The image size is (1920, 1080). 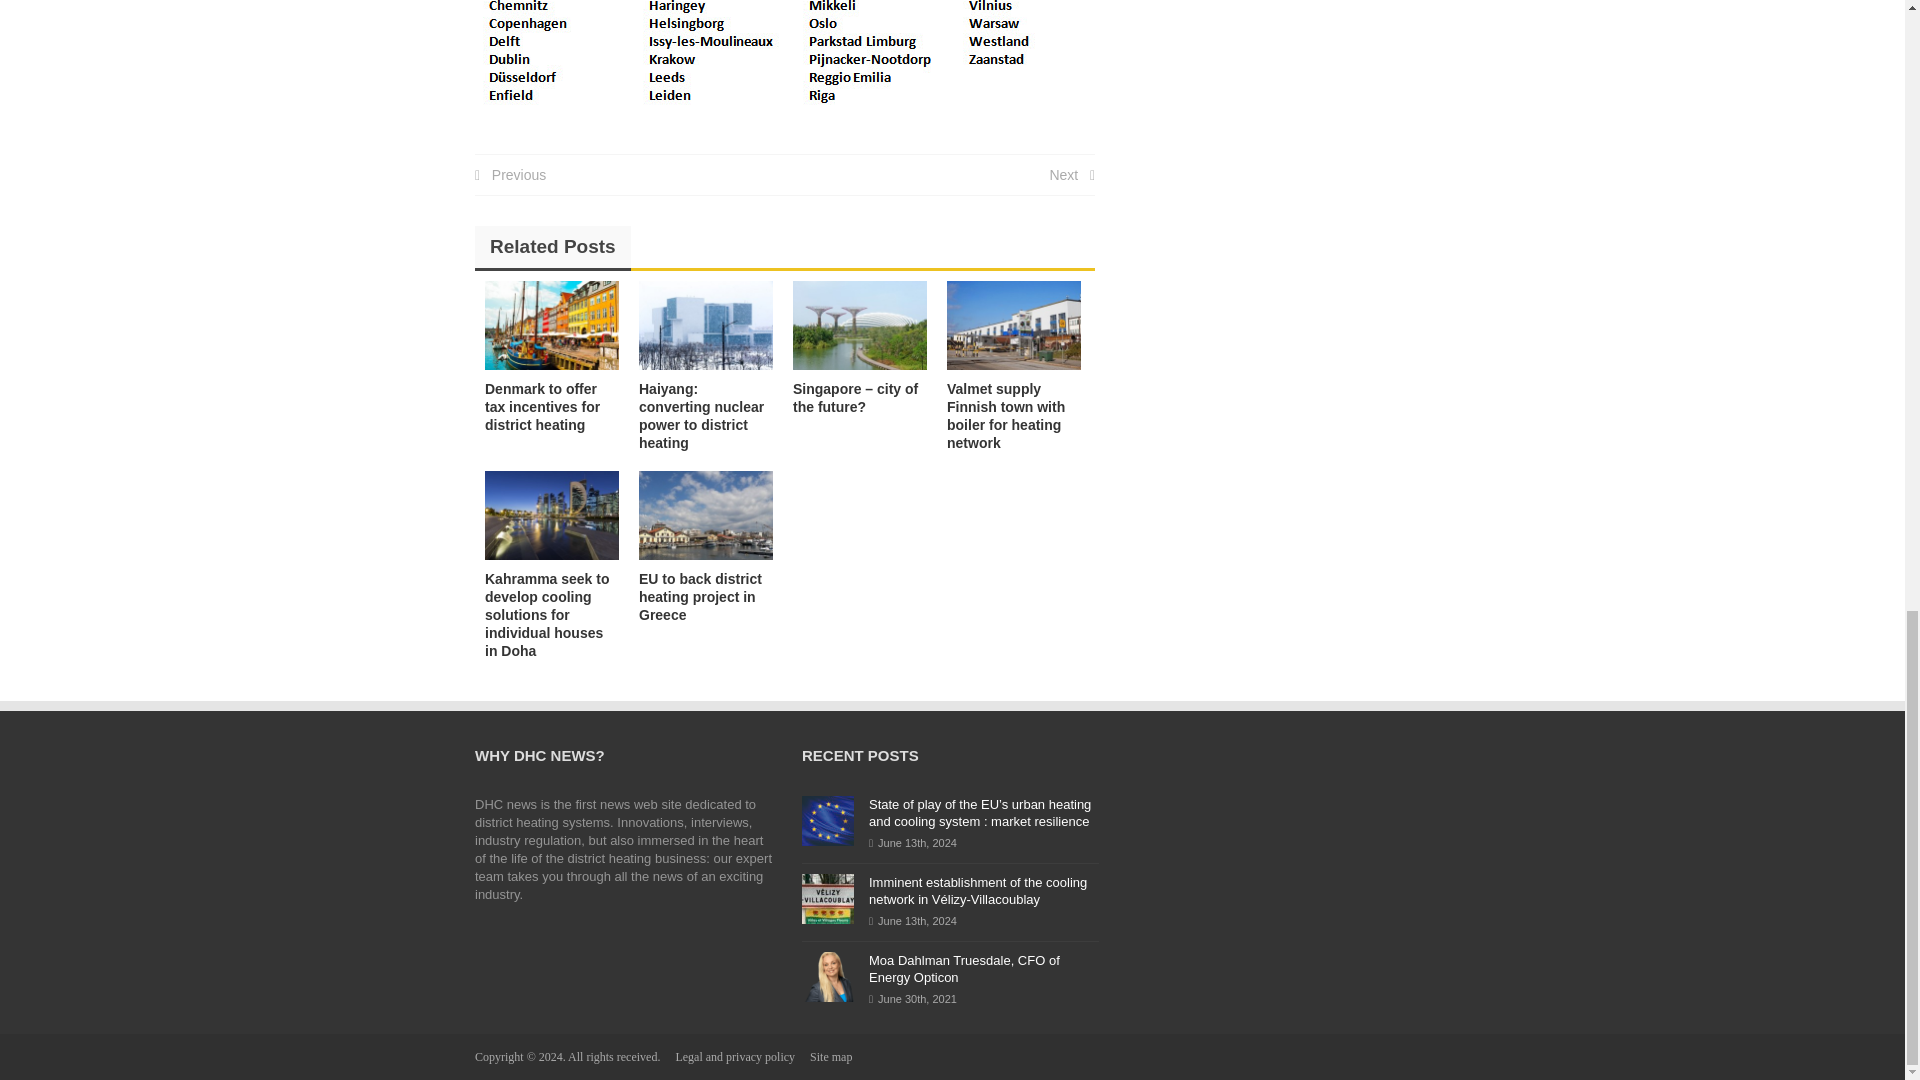 What do you see at coordinates (510, 174) in the screenshot?
I see `  Previous` at bounding box center [510, 174].